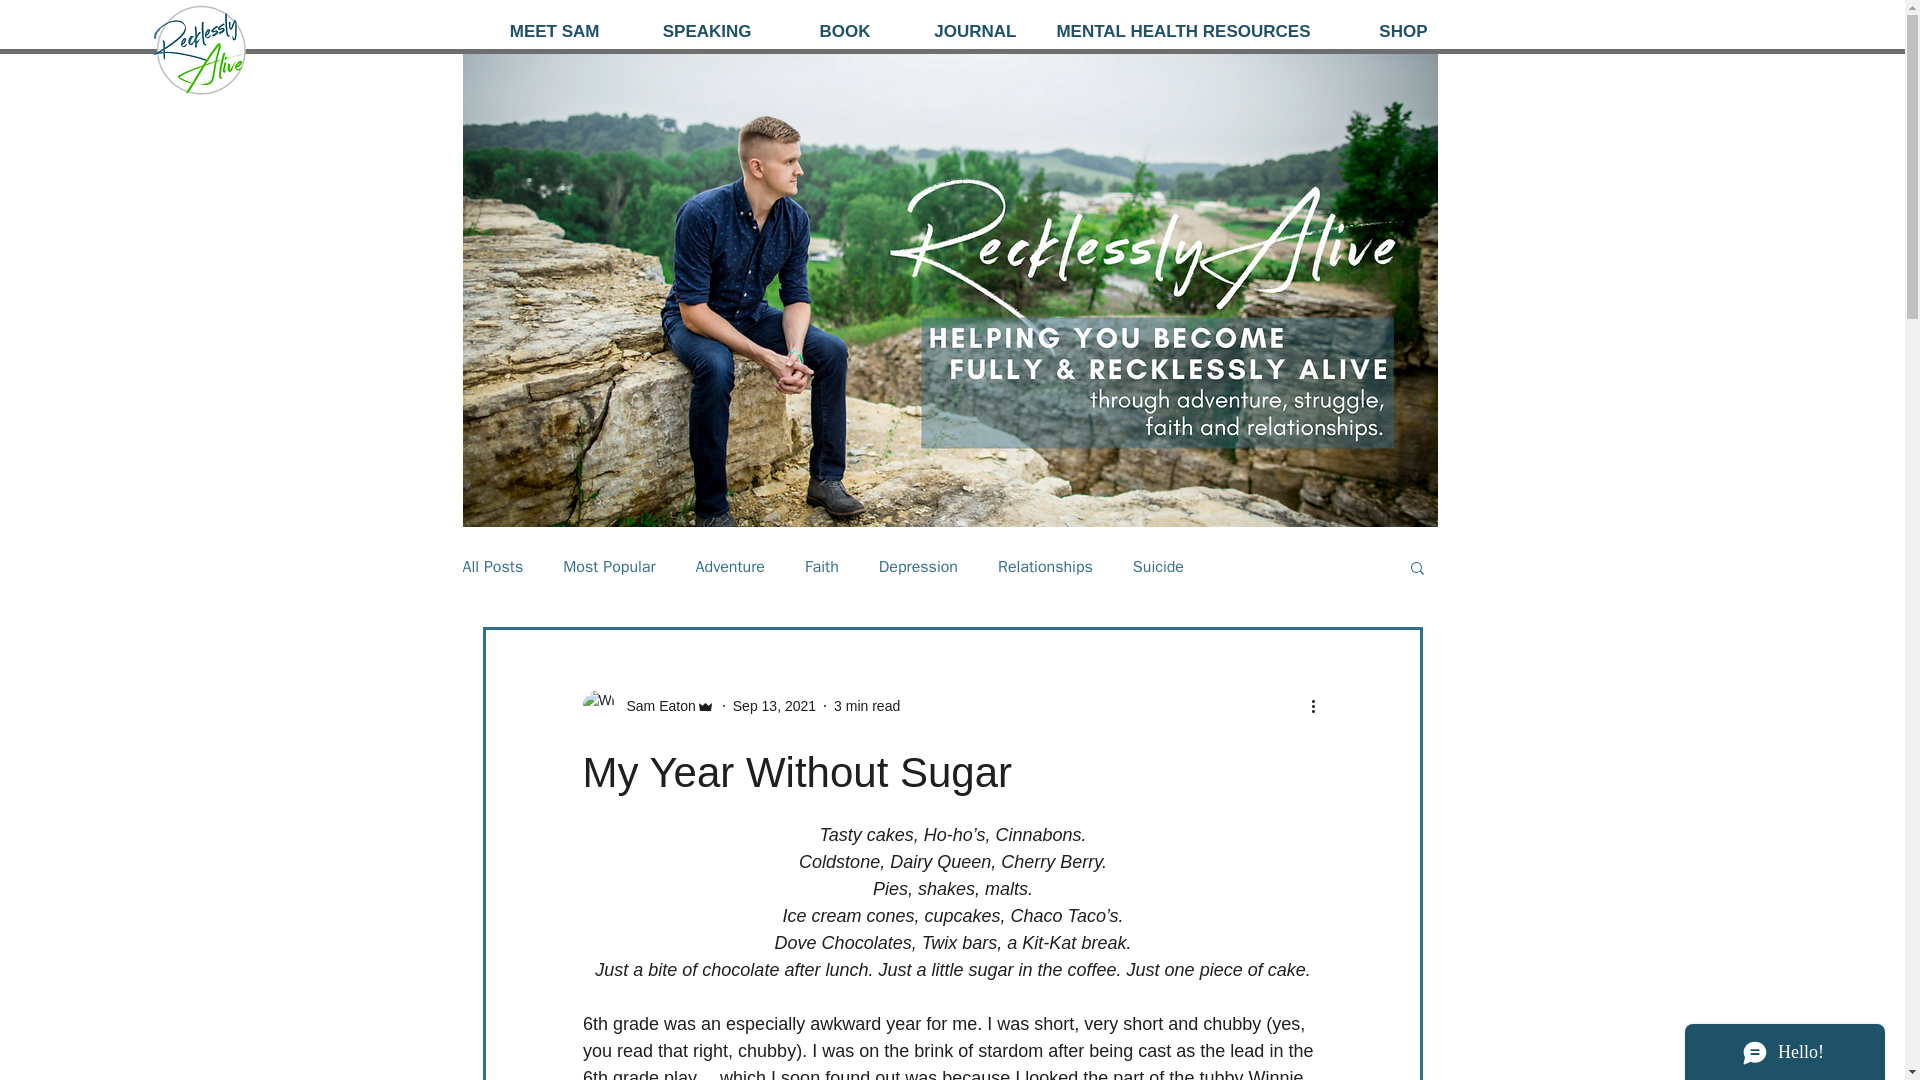  Describe the element at coordinates (1158, 567) in the screenshot. I see `Suicide` at that location.